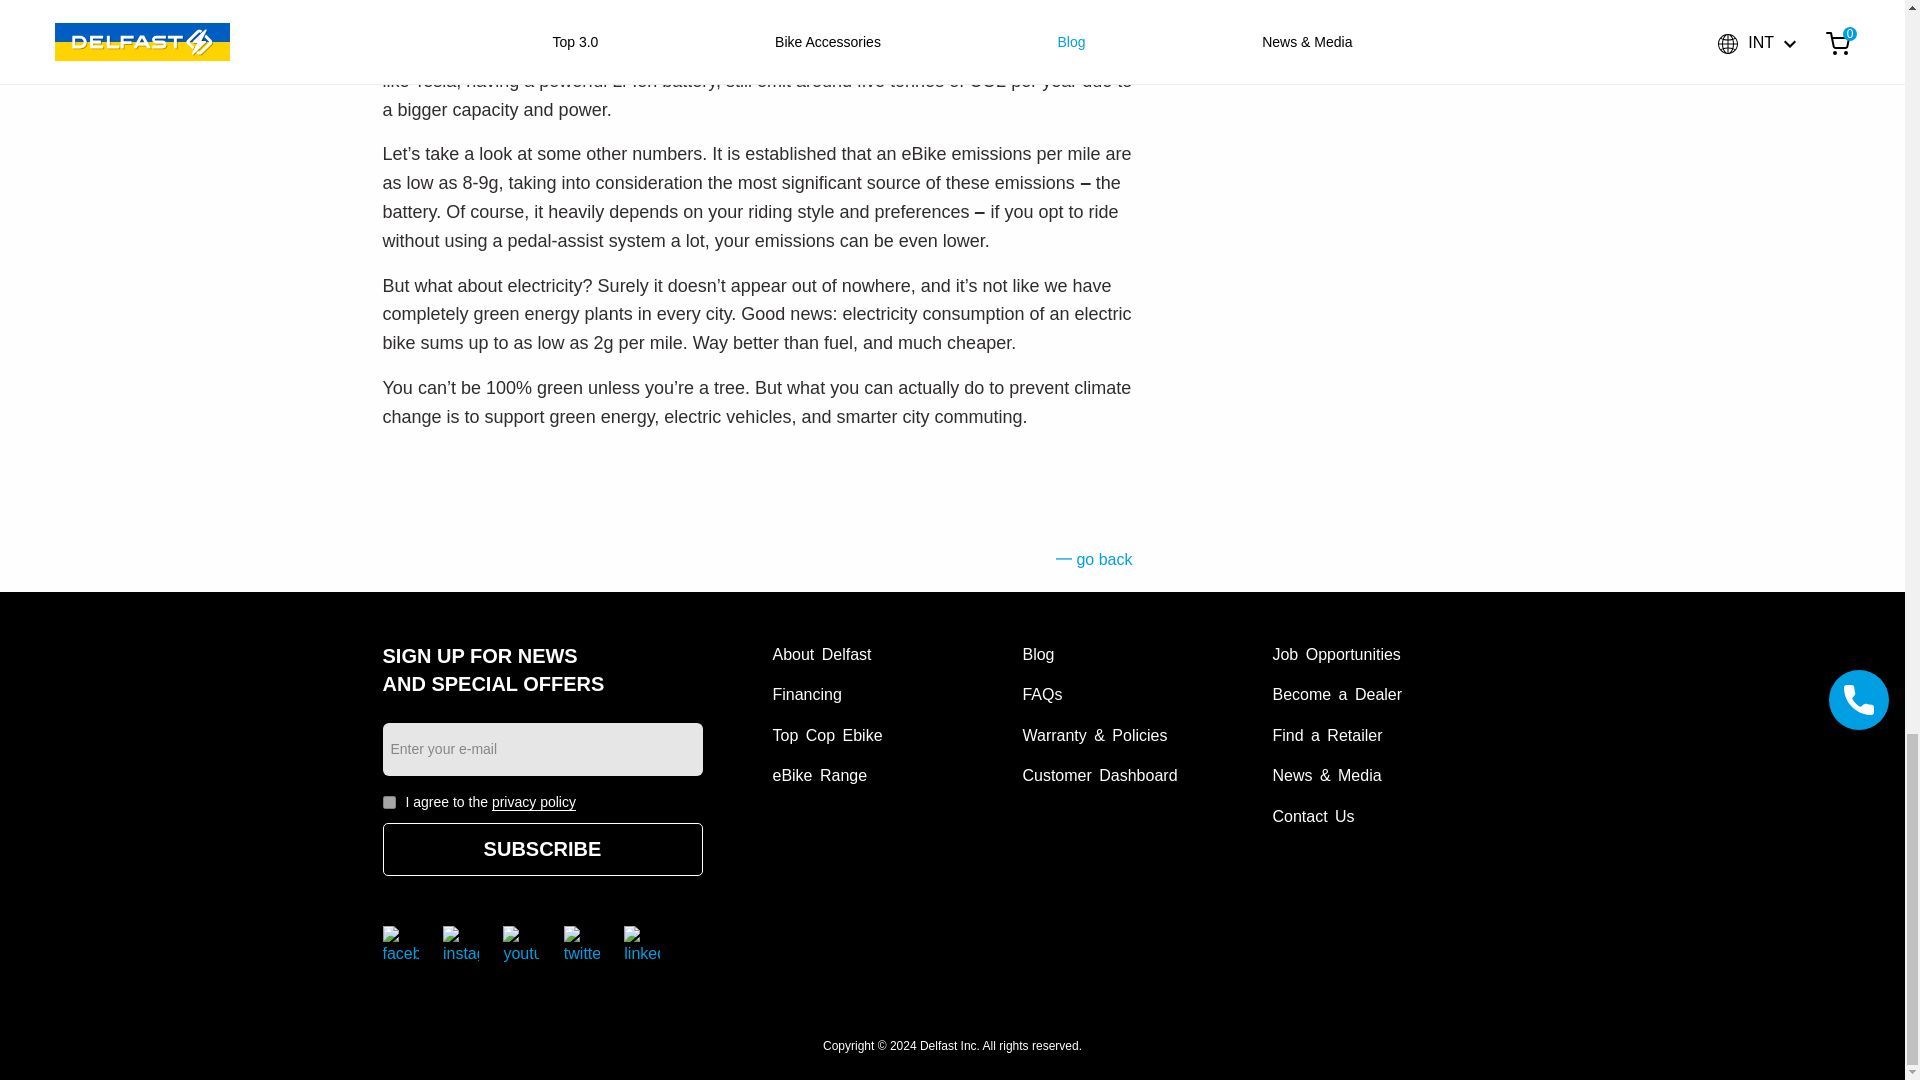  What do you see at coordinates (1336, 694) in the screenshot?
I see `Become a Dealer` at bounding box center [1336, 694].